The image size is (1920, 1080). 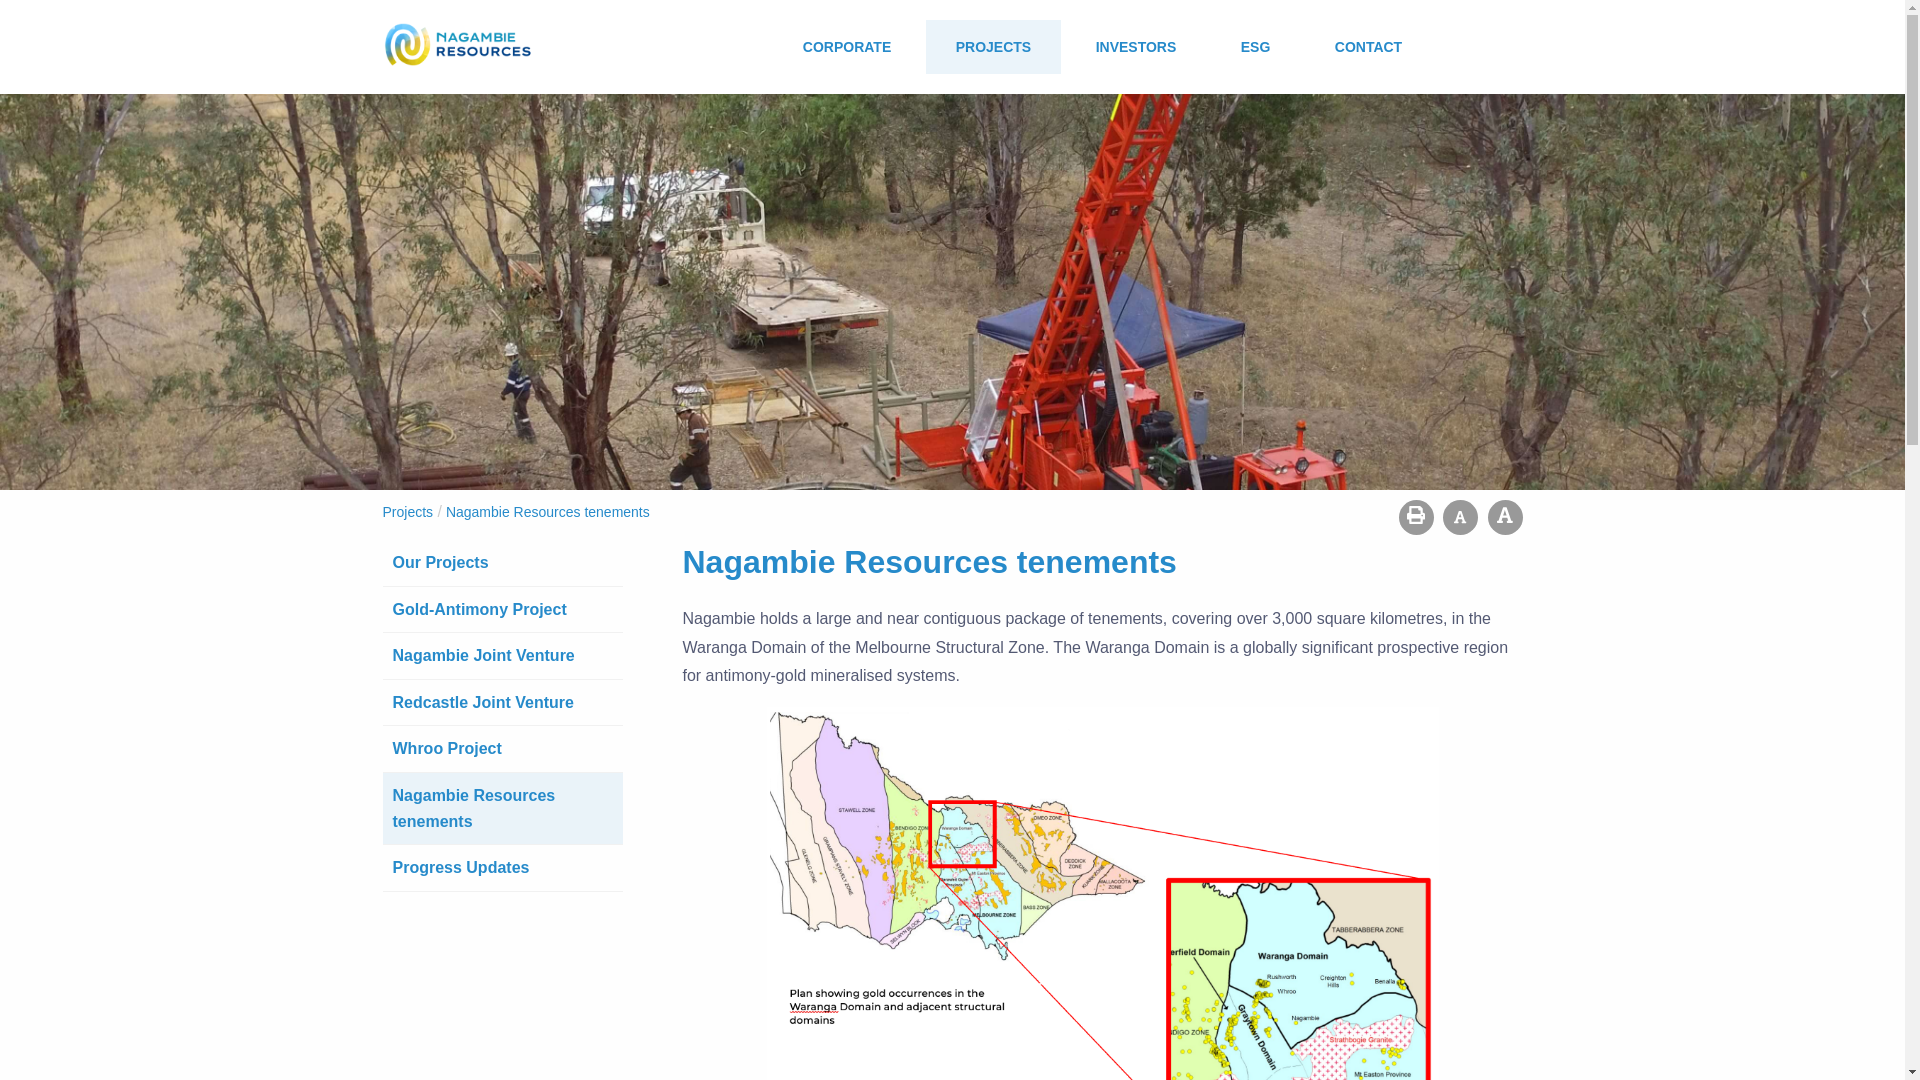 I want to click on Print Page, so click(x=1416, y=517).